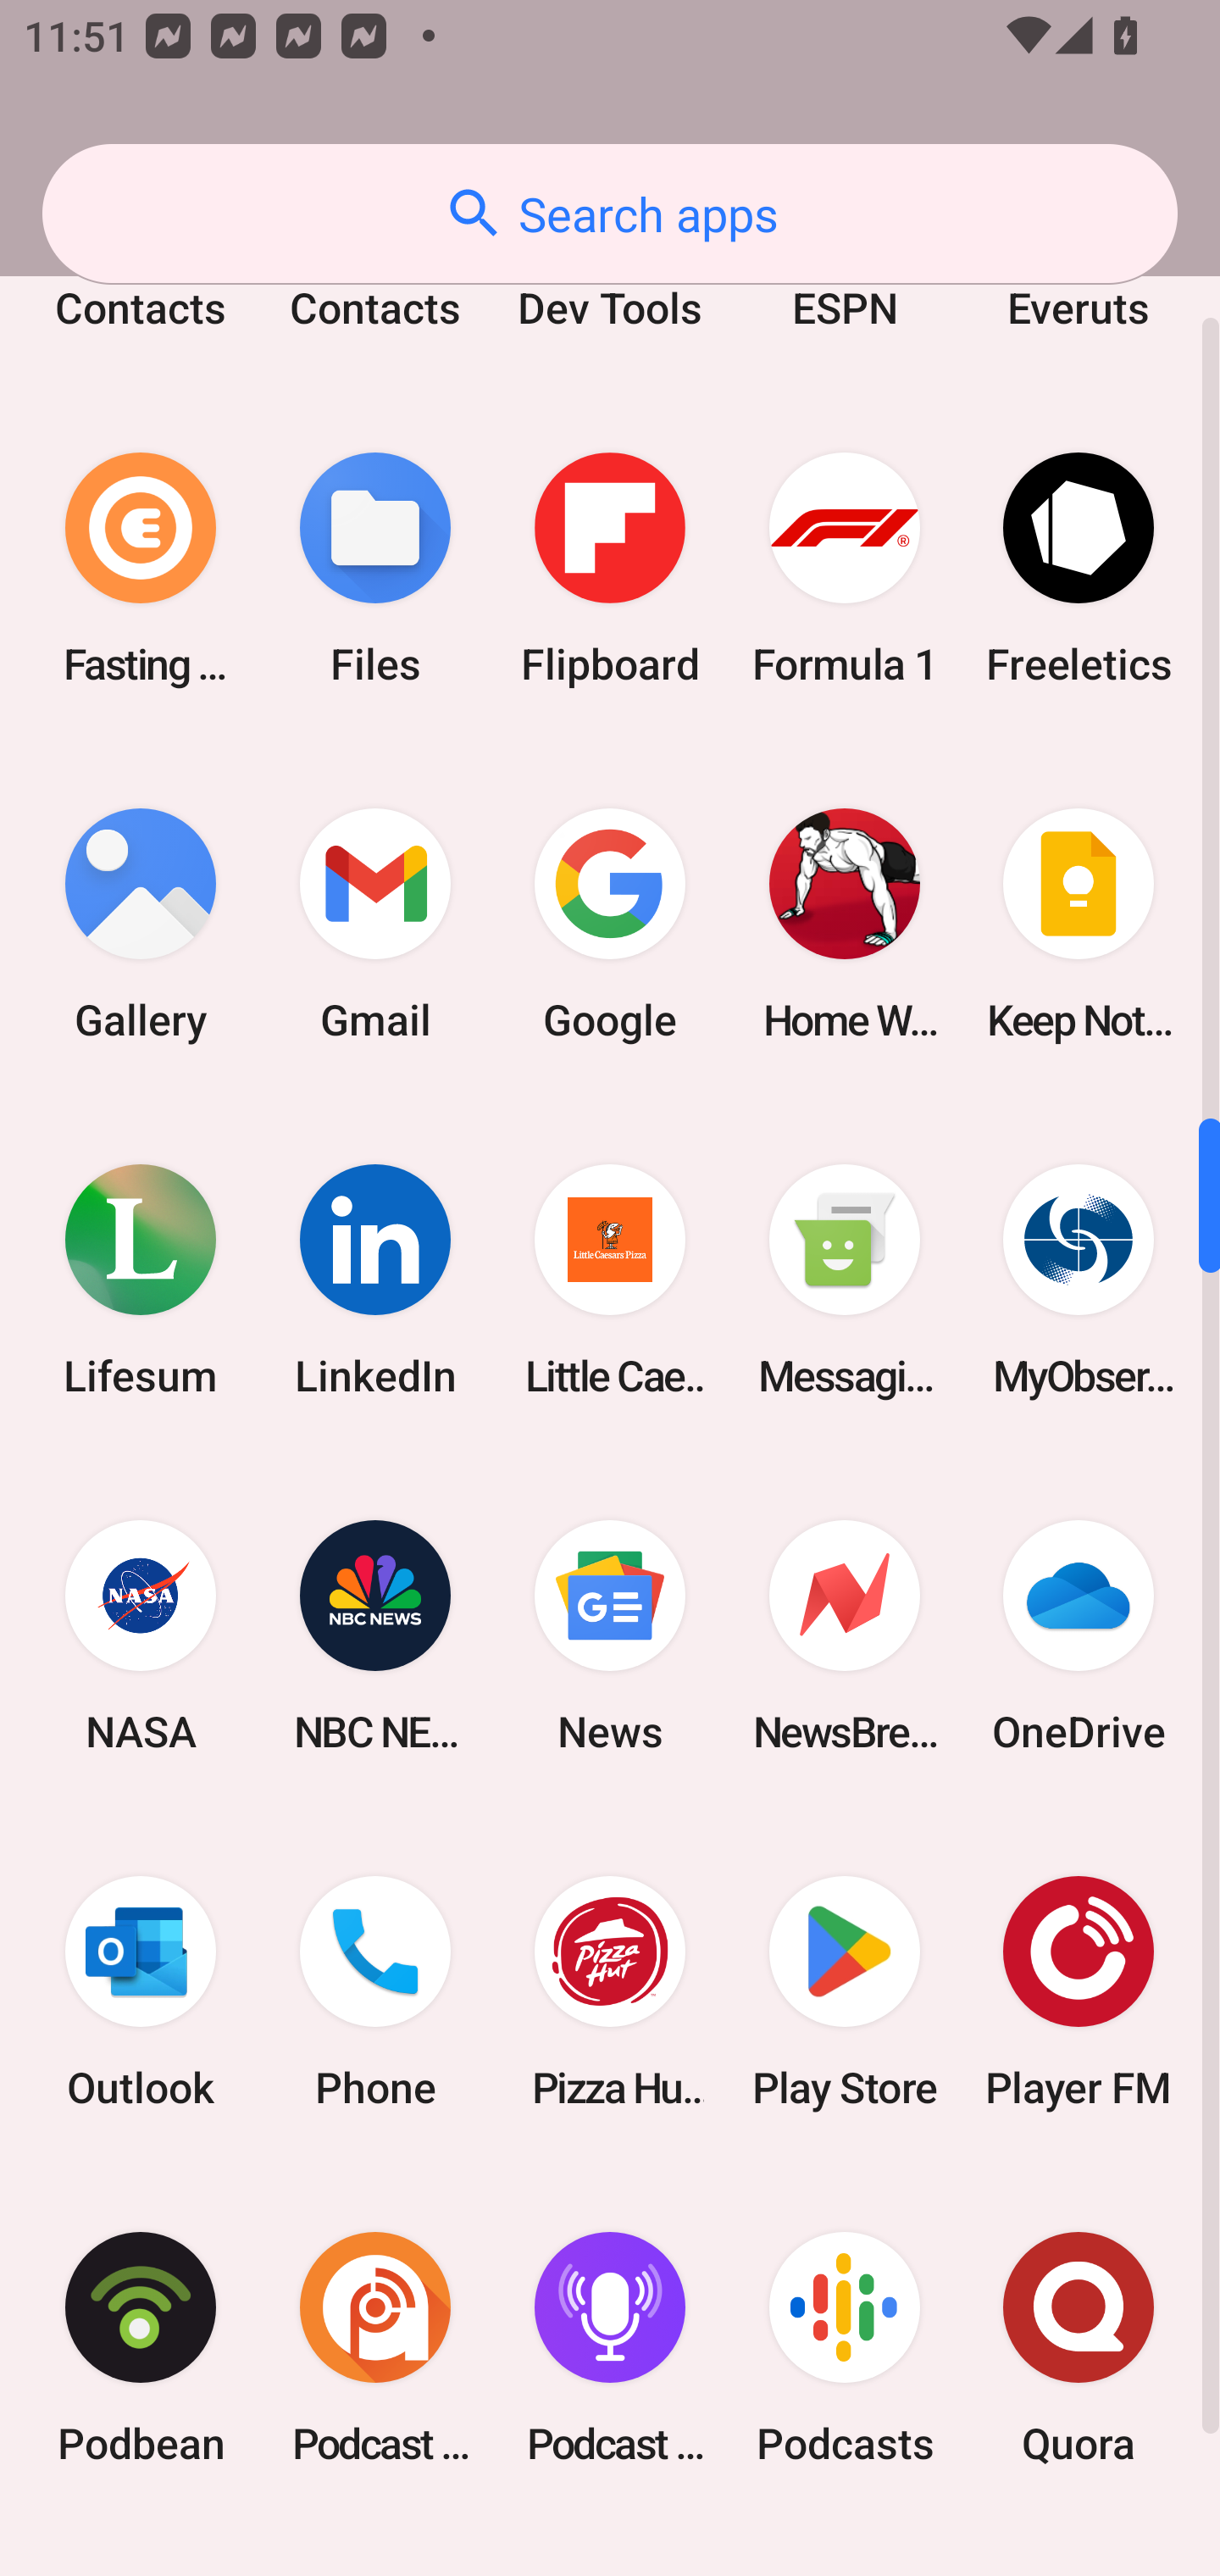 This screenshot has width=1220, height=2576. What do you see at coordinates (375, 569) in the screenshot?
I see `Files` at bounding box center [375, 569].